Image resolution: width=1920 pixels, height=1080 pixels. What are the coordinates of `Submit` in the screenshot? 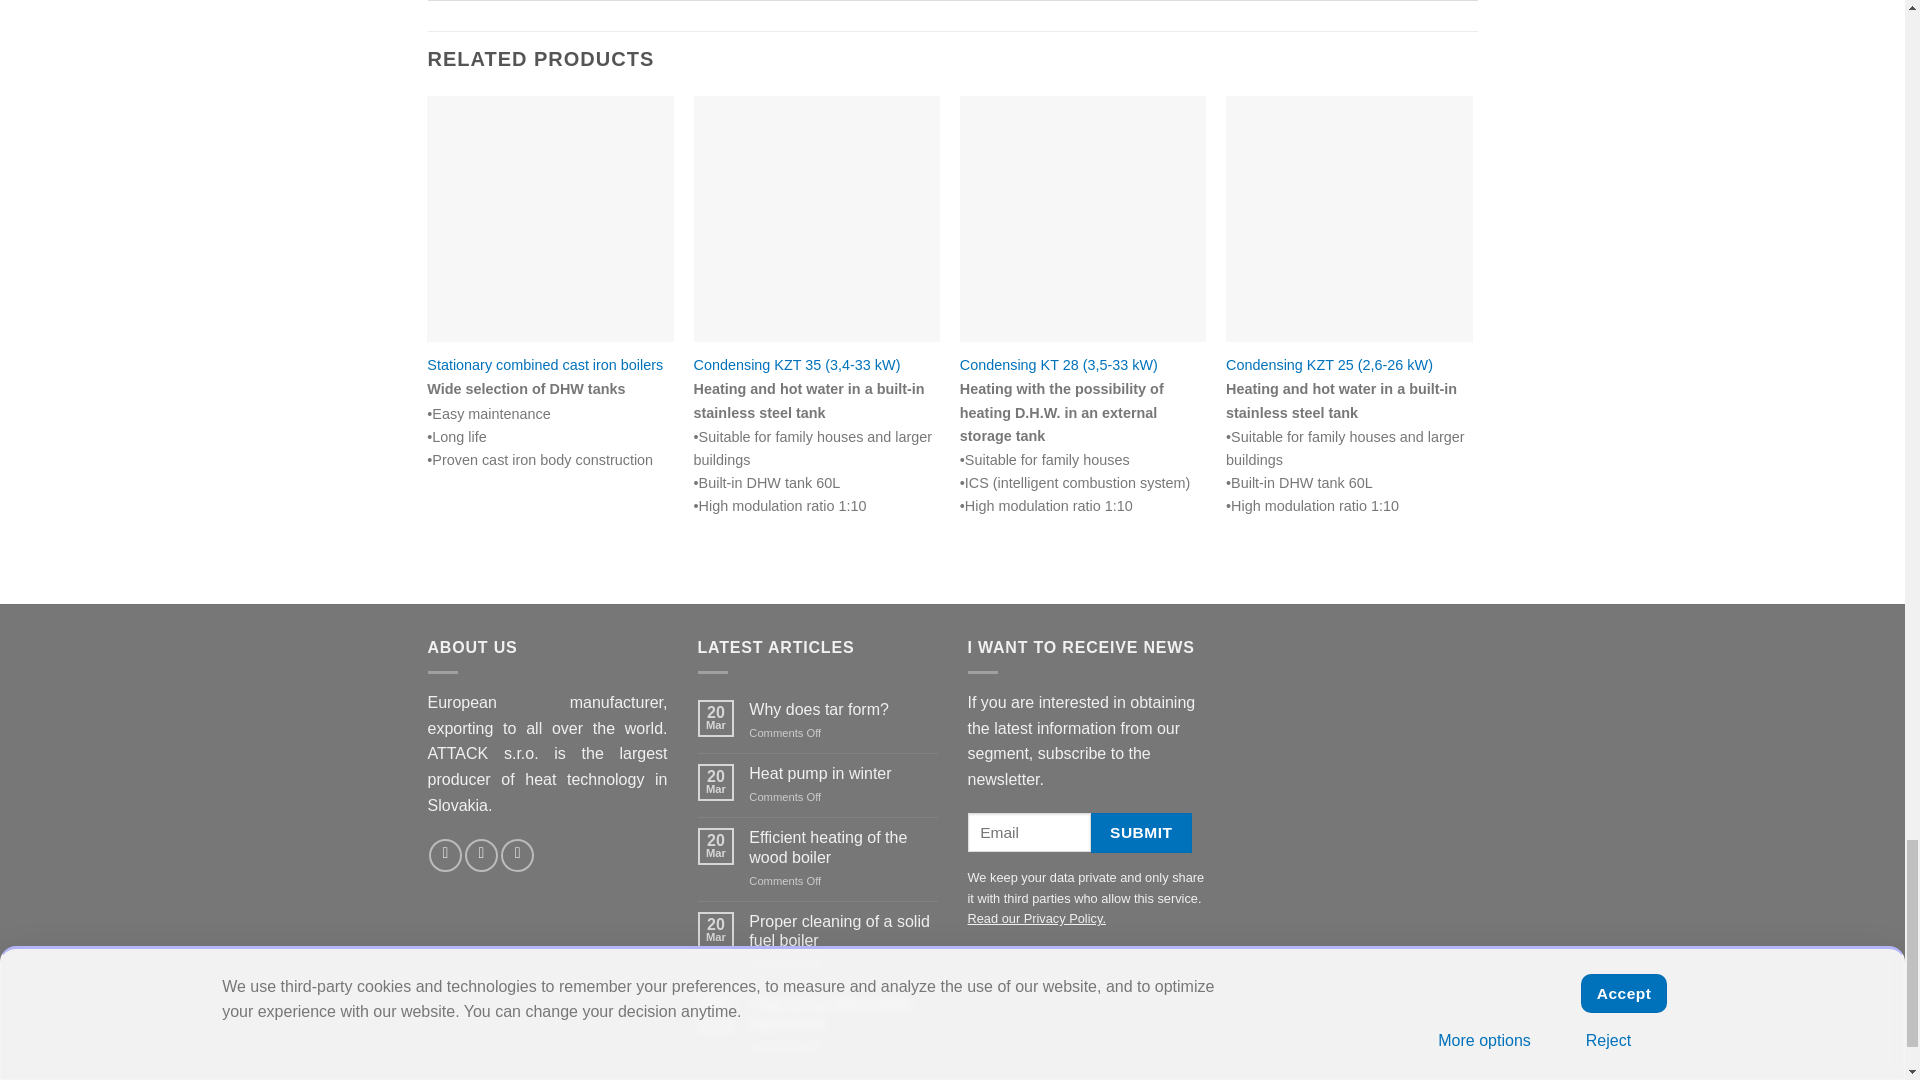 It's located at (1140, 832).